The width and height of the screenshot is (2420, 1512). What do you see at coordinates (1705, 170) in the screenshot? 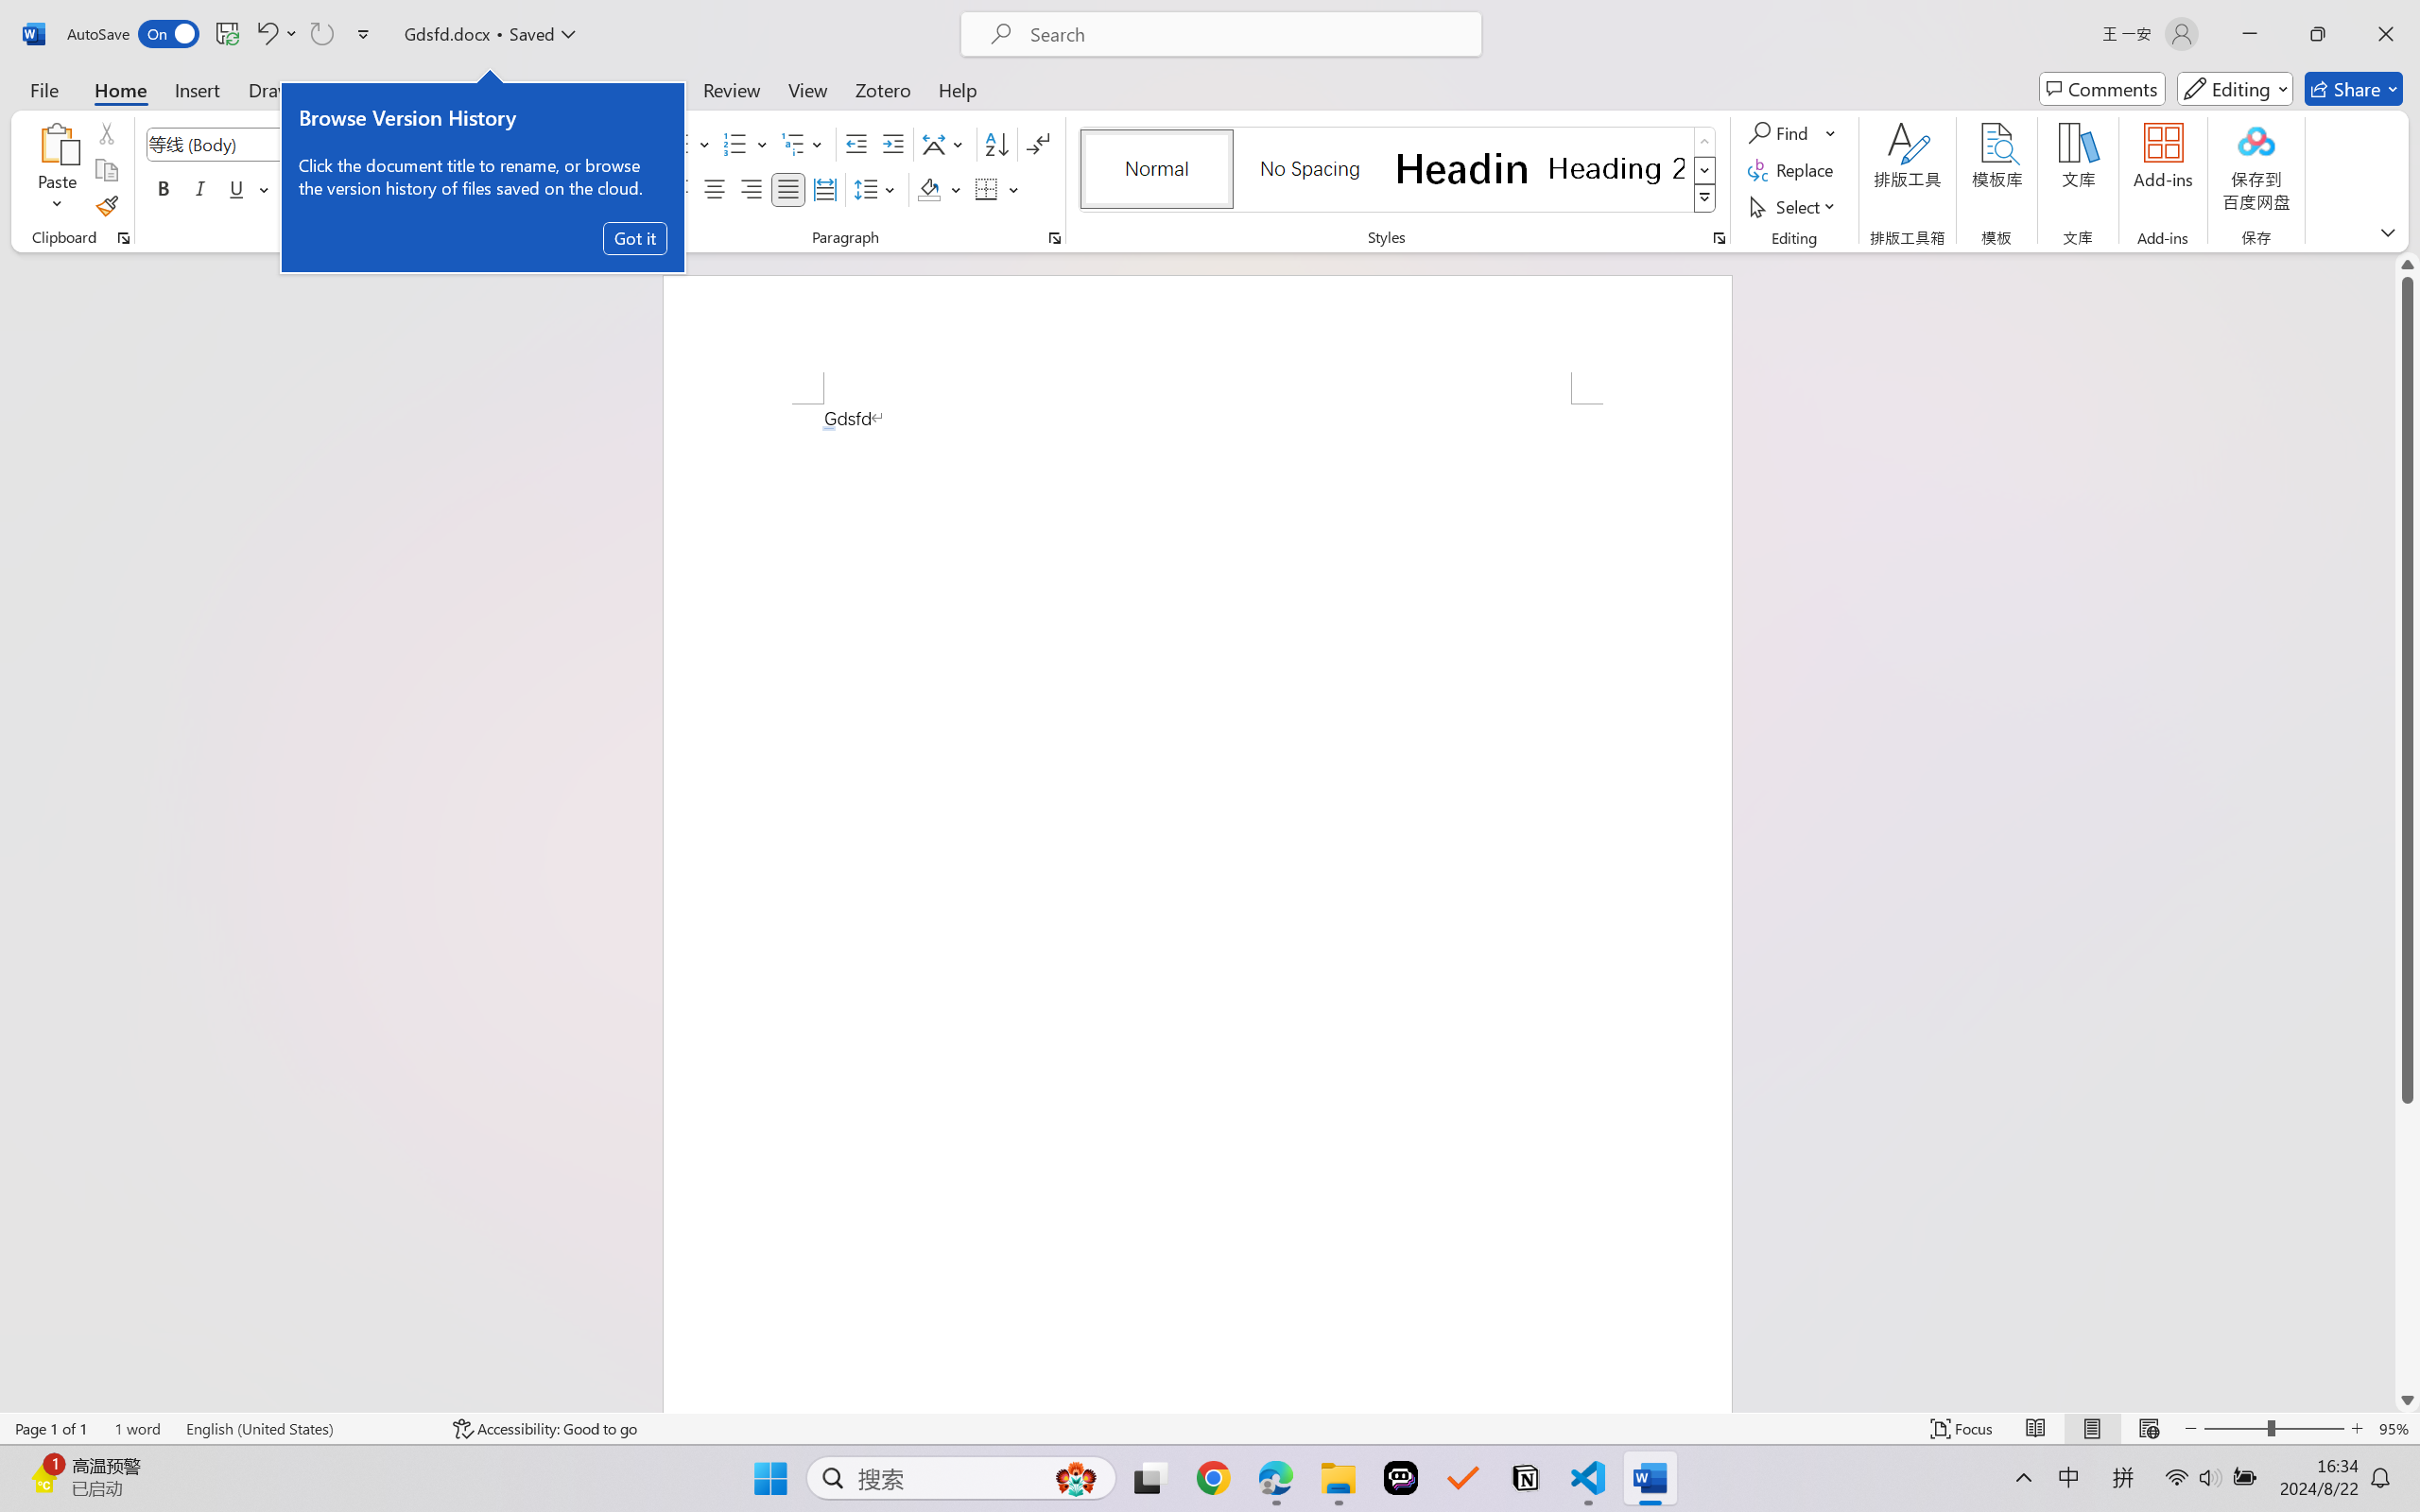
I see `Row Down` at bounding box center [1705, 170].